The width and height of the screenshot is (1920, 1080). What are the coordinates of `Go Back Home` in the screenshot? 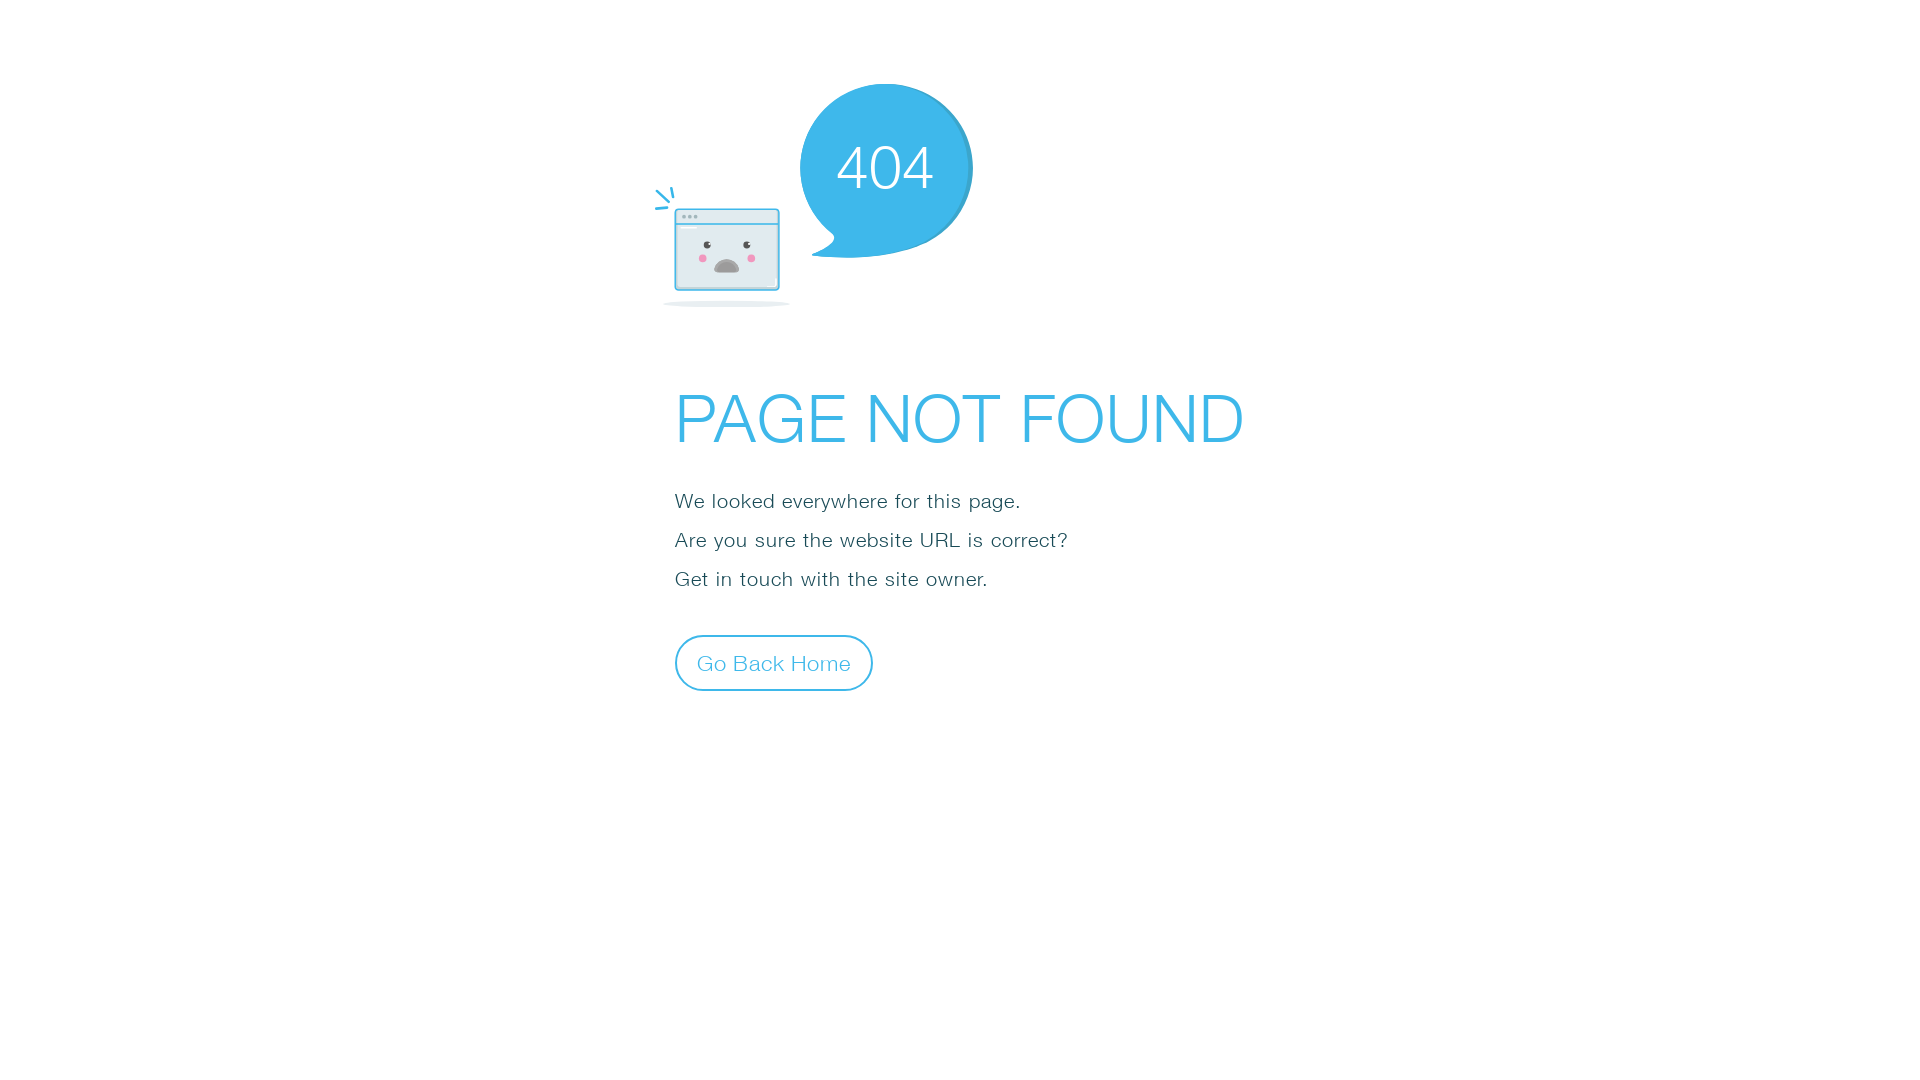 It's located at (774, 662).